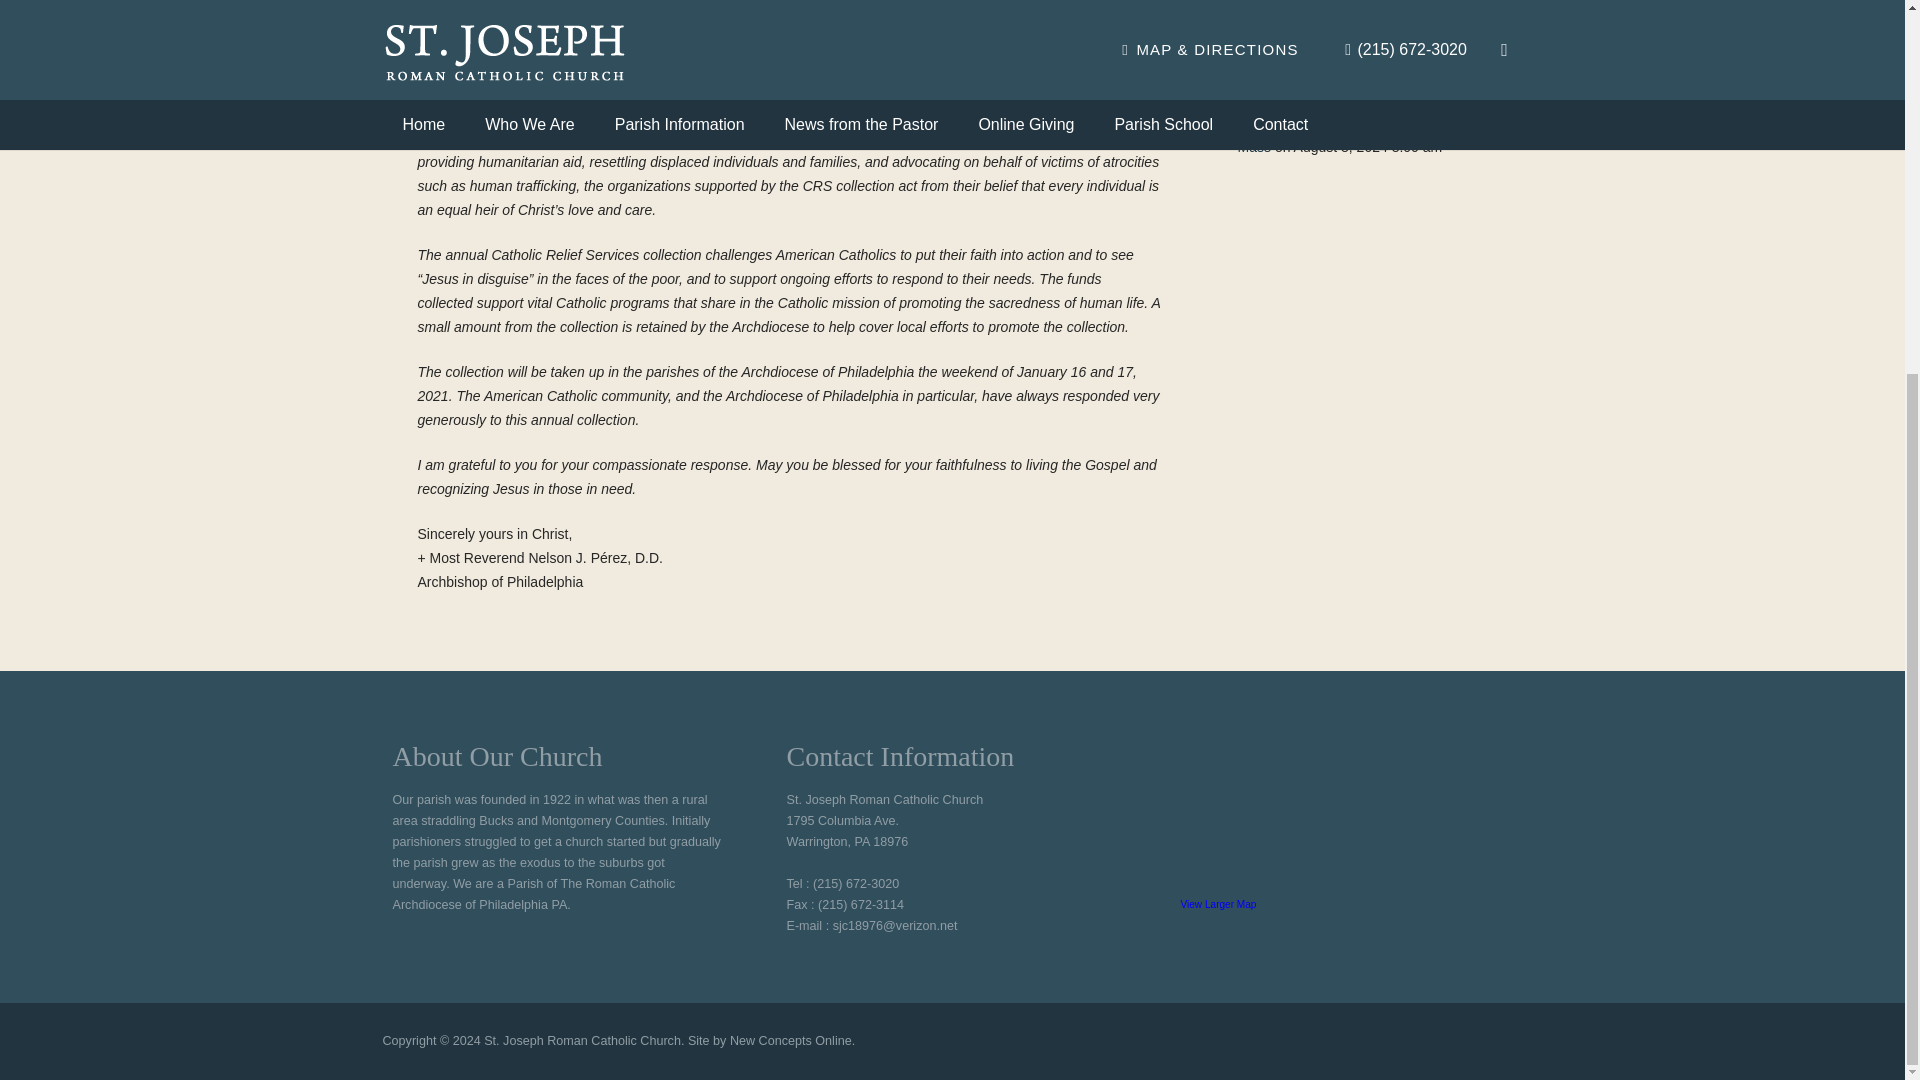 This screenshot has height=1080, width=1920. I want to click on Mass, so click(1254, 116).